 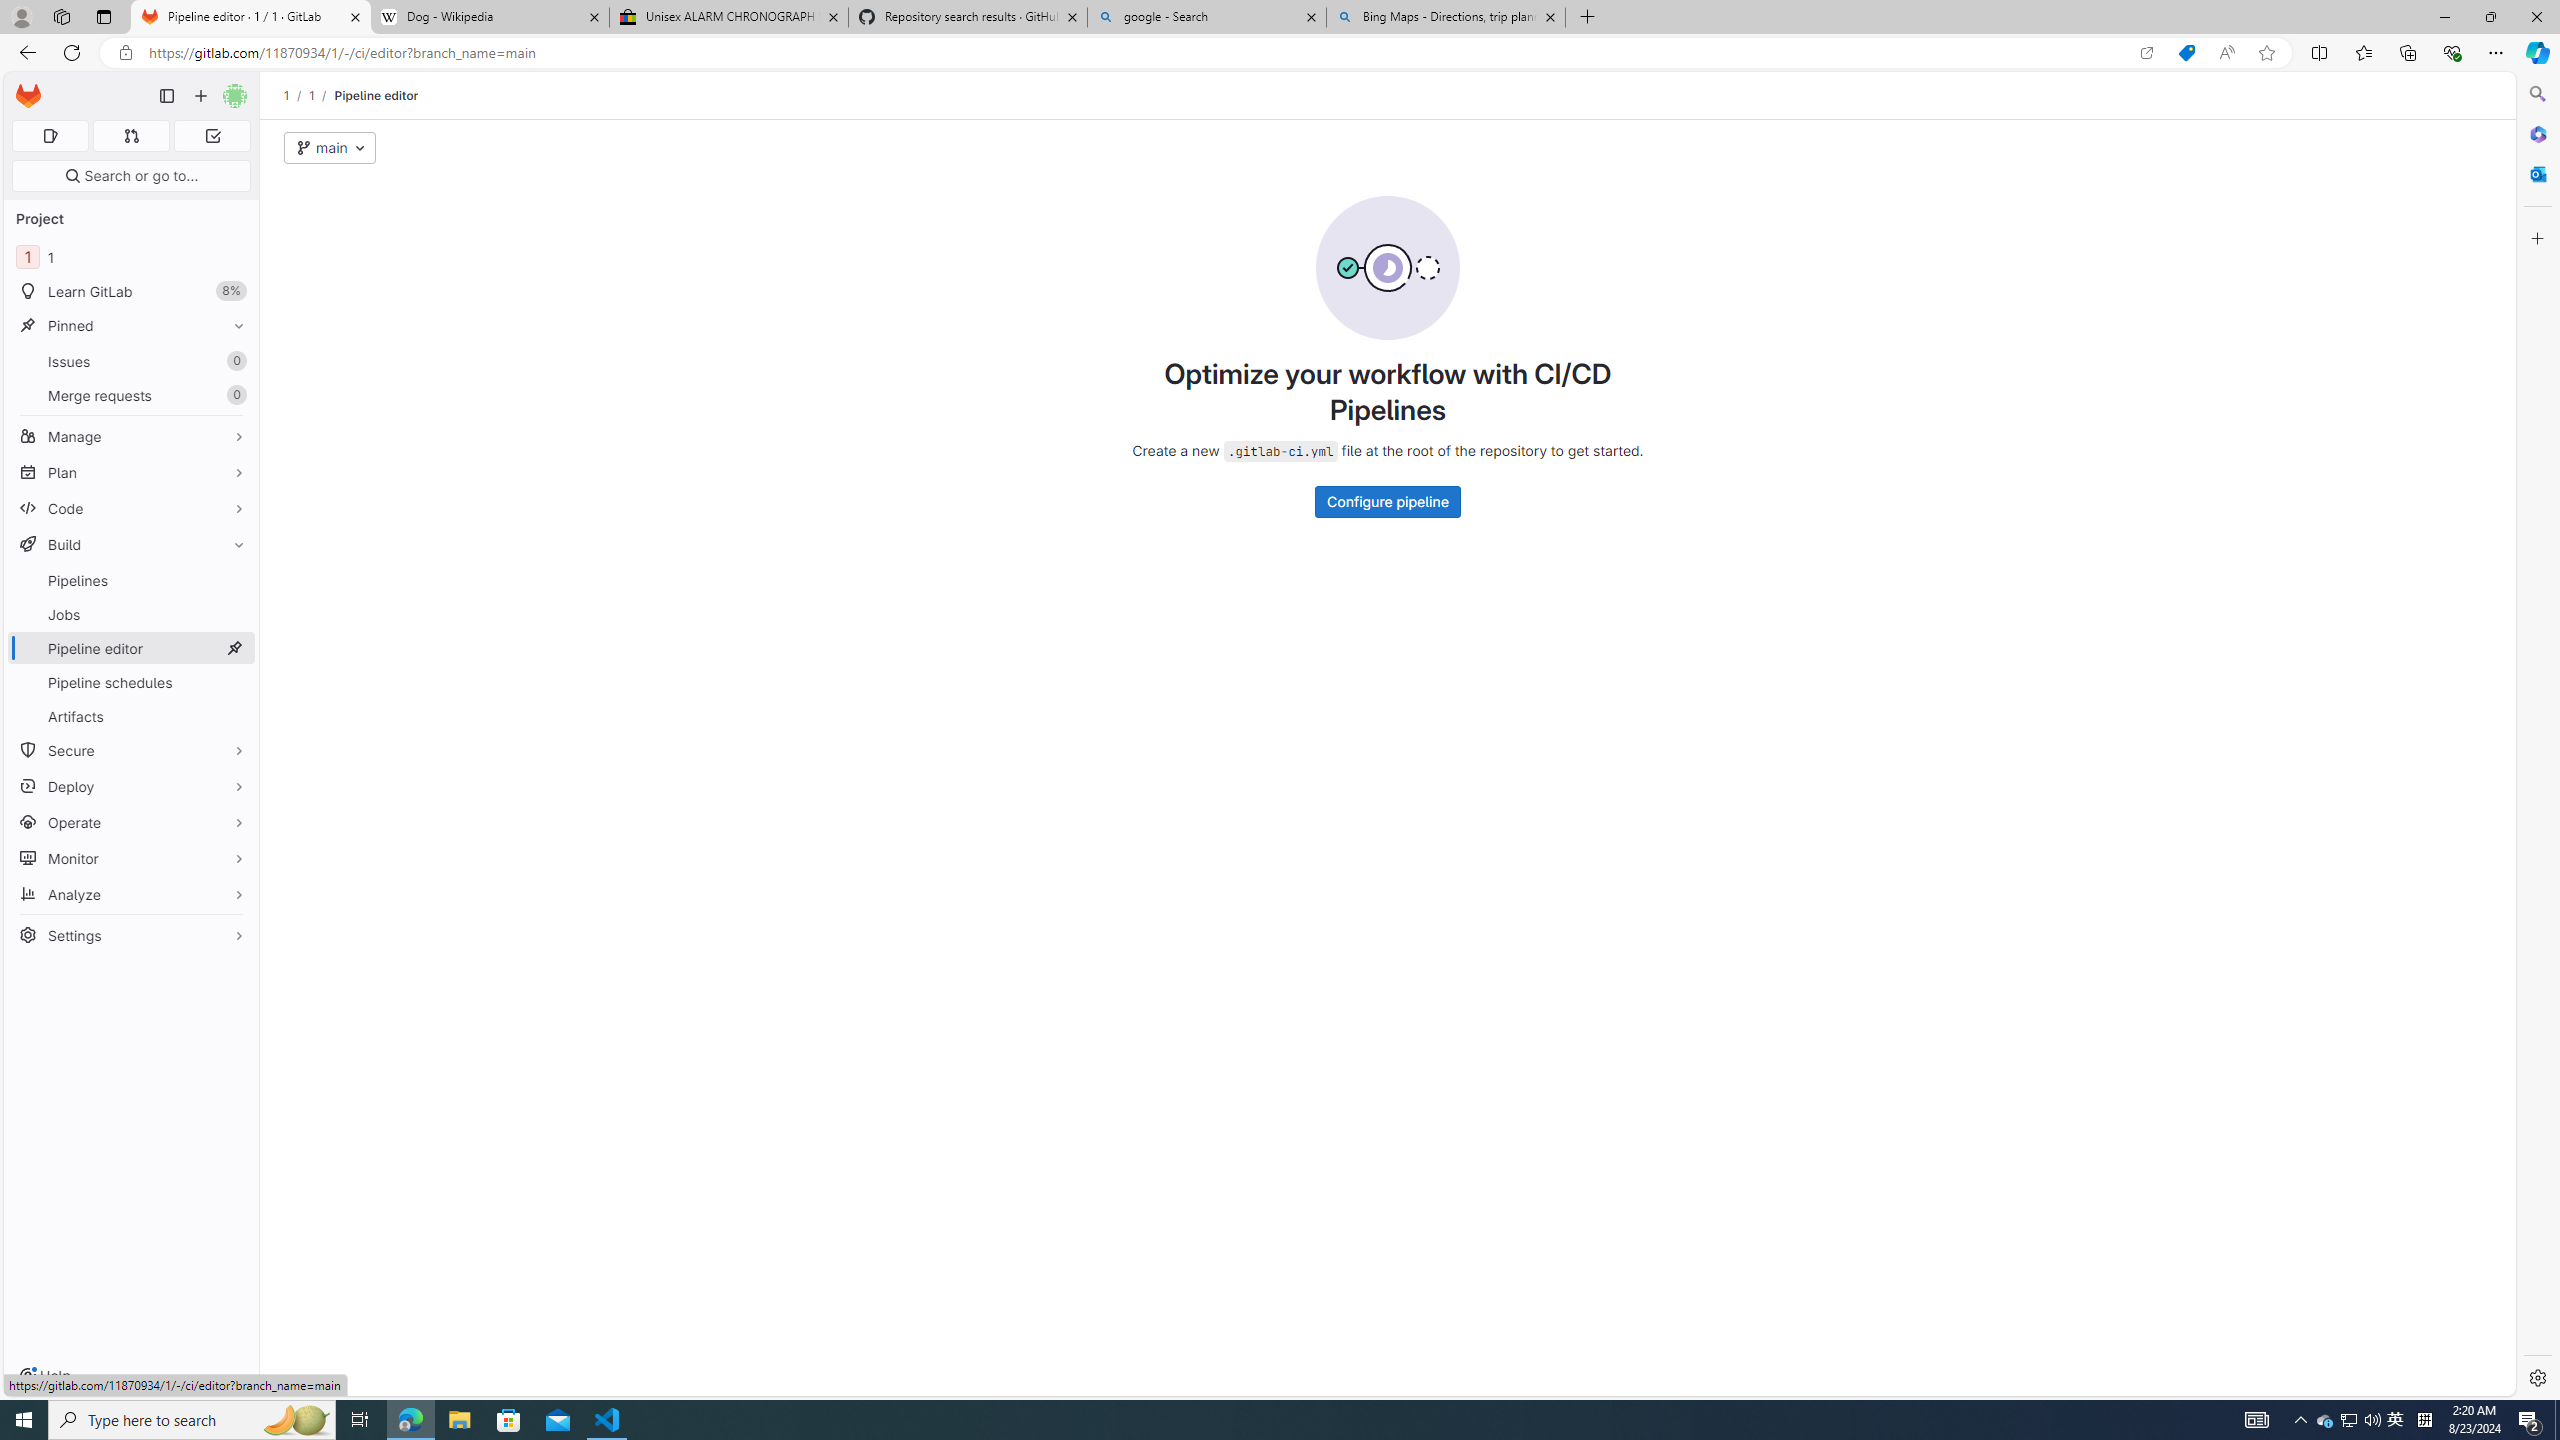 What do you see at coordinates (1388, 502) in the screenshot?
I see `Configure pipeline` at bounding box center [1388, 502].